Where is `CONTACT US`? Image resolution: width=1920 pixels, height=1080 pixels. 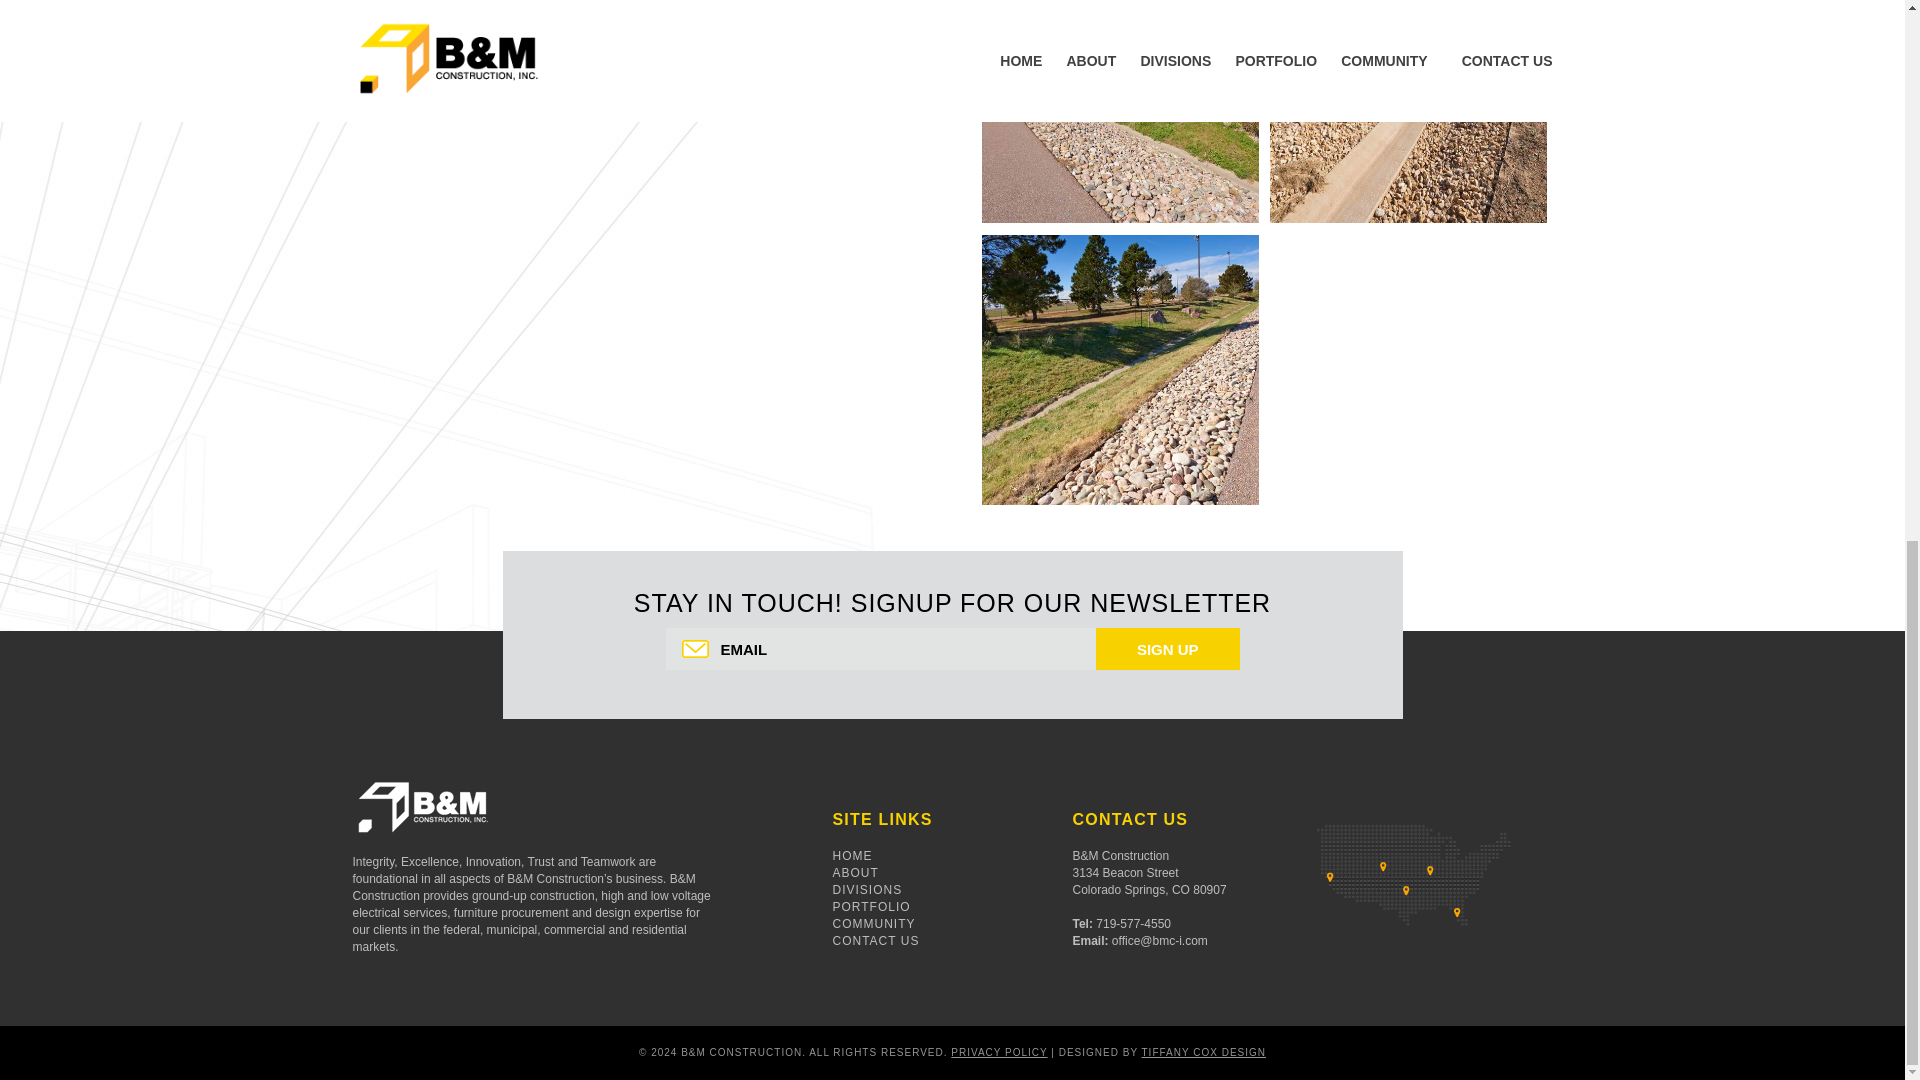 CONTACT US is located at coordinates (875, 941).